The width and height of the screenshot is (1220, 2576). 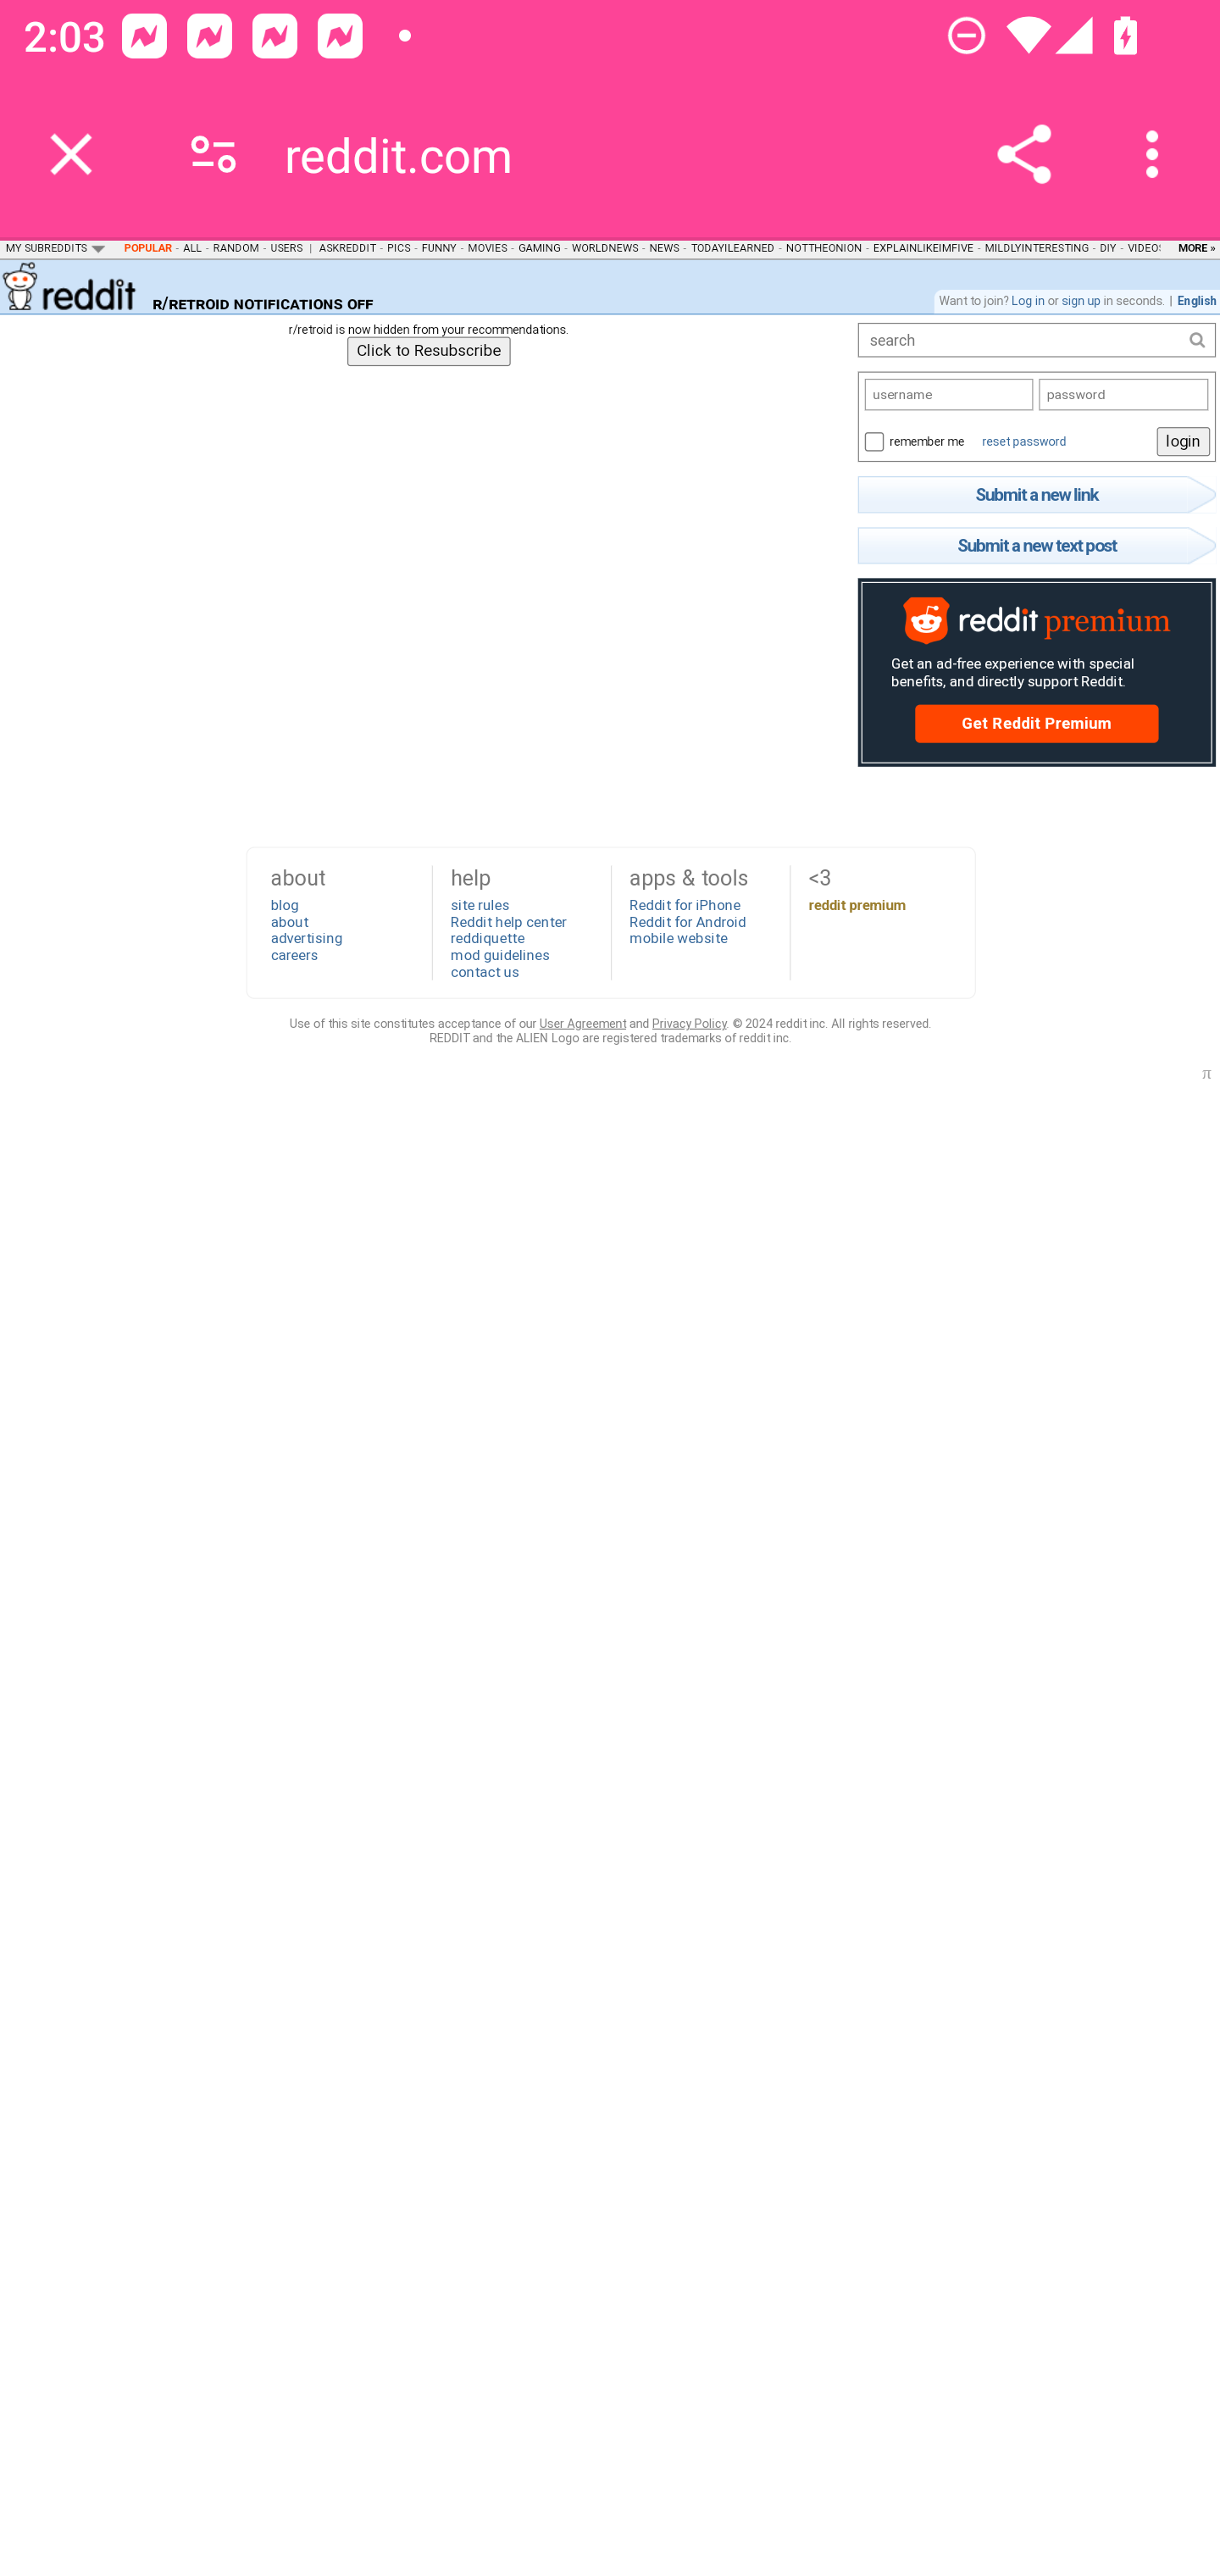 What do you see at coordinates (1023, 154) in the screenshot?
I see `Share` at bounding box center [1023, 154].